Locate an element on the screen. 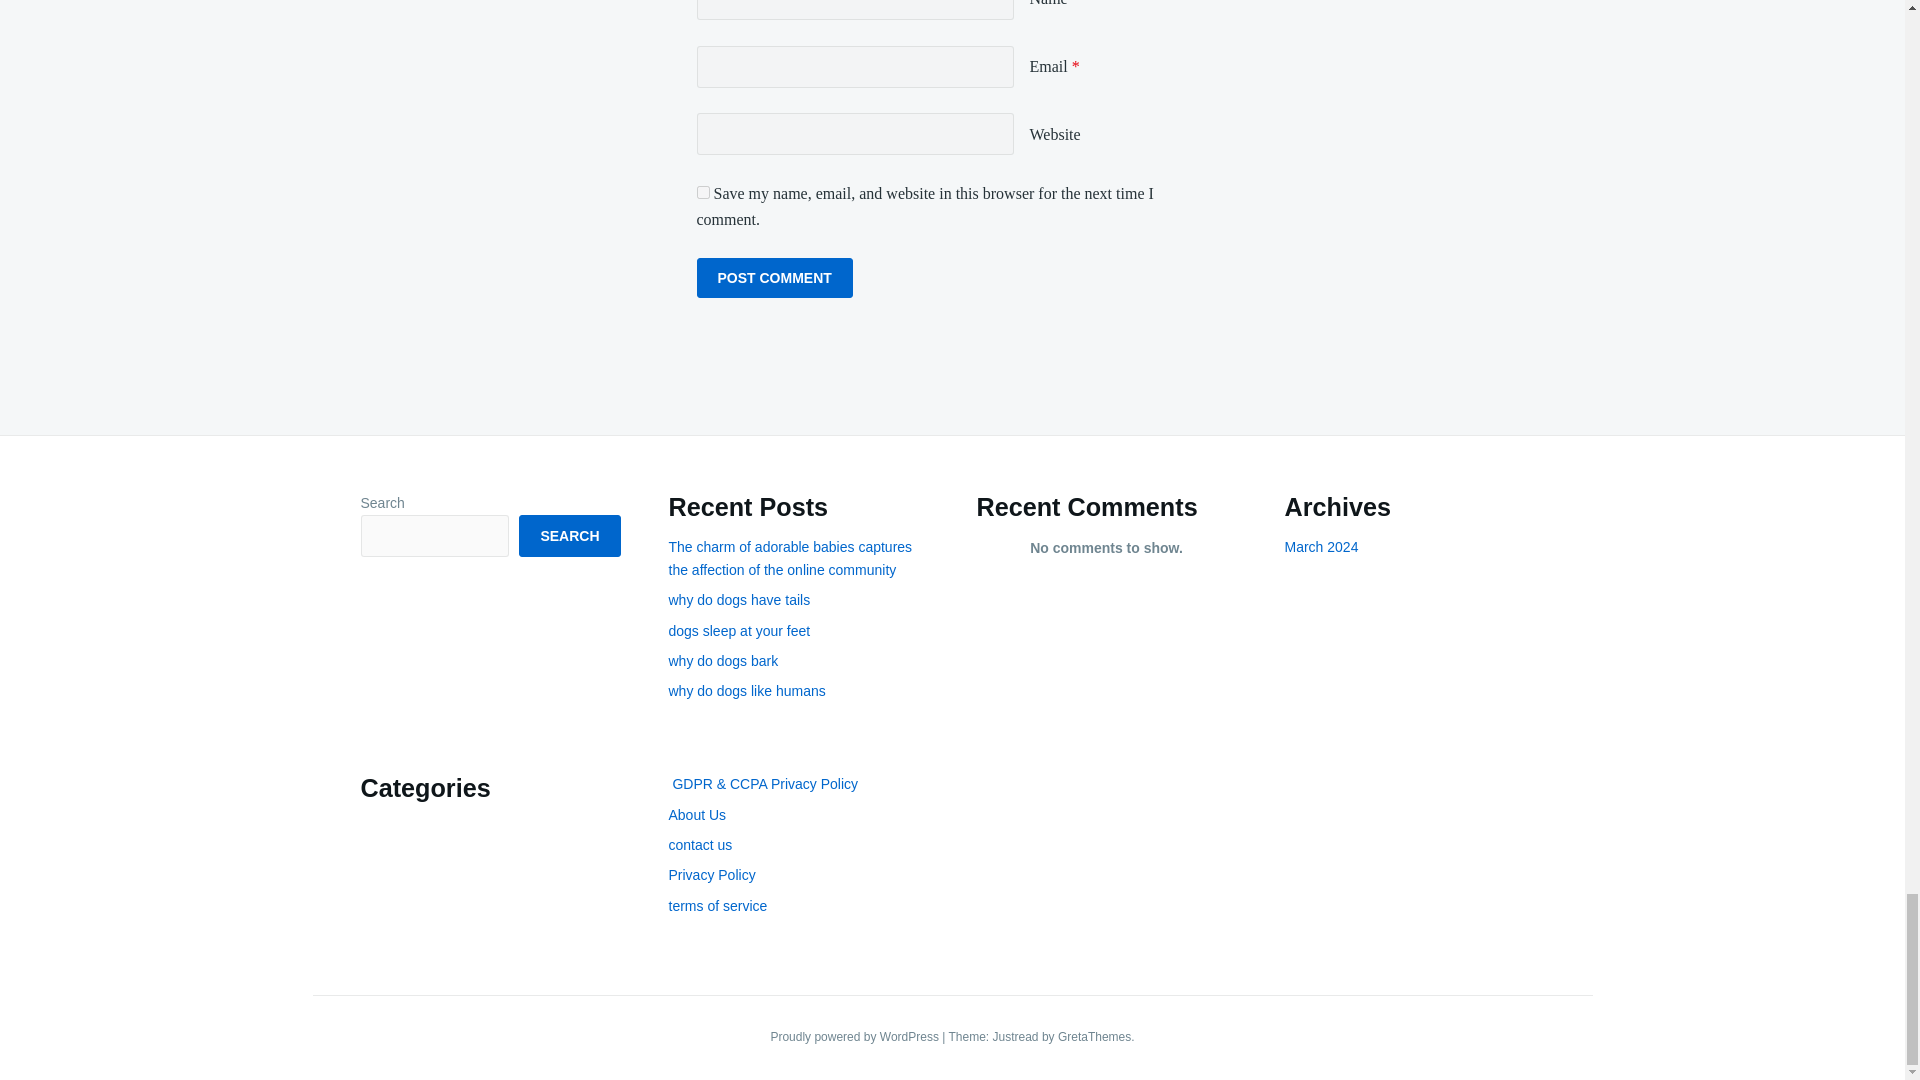 The image size is (1920, 1080). why do dogs have tails is located at coordinates (739, 600).